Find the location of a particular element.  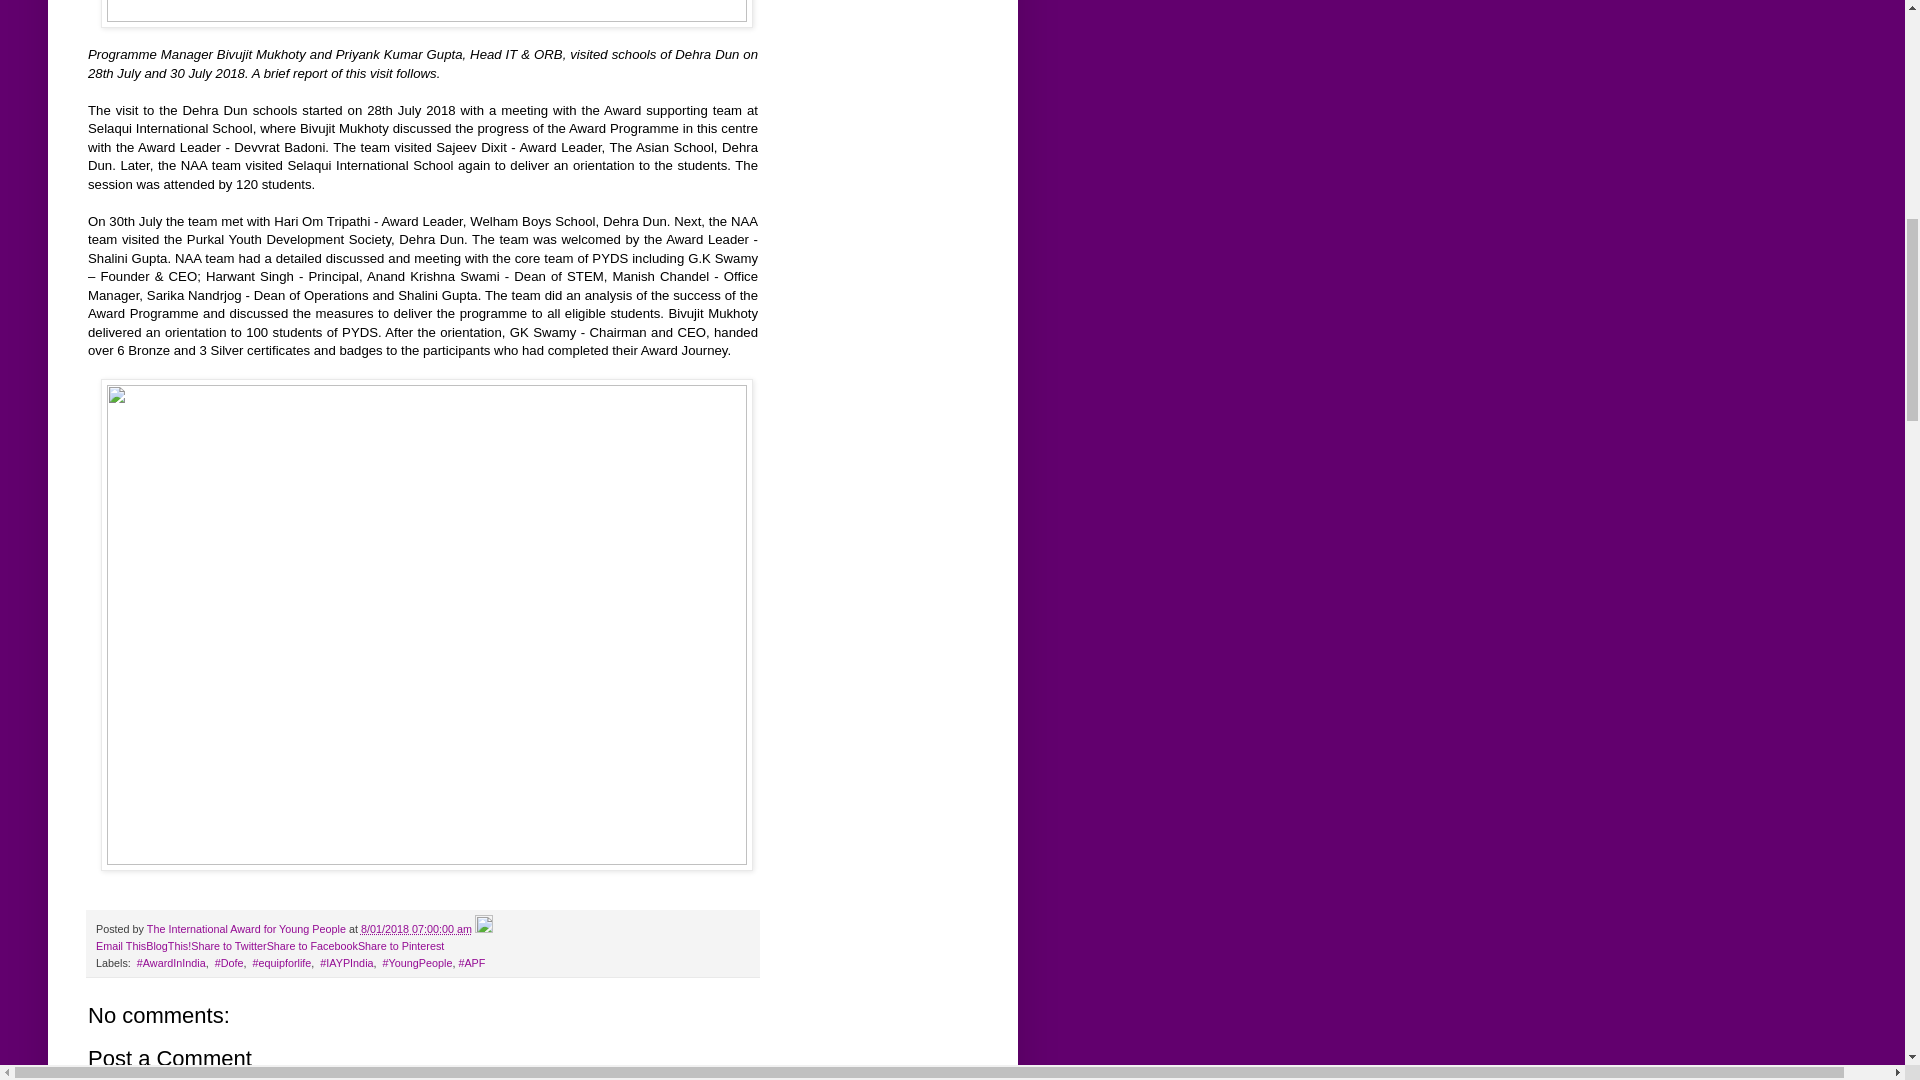

The International Award for Young People is located at coordinates (248, 929).